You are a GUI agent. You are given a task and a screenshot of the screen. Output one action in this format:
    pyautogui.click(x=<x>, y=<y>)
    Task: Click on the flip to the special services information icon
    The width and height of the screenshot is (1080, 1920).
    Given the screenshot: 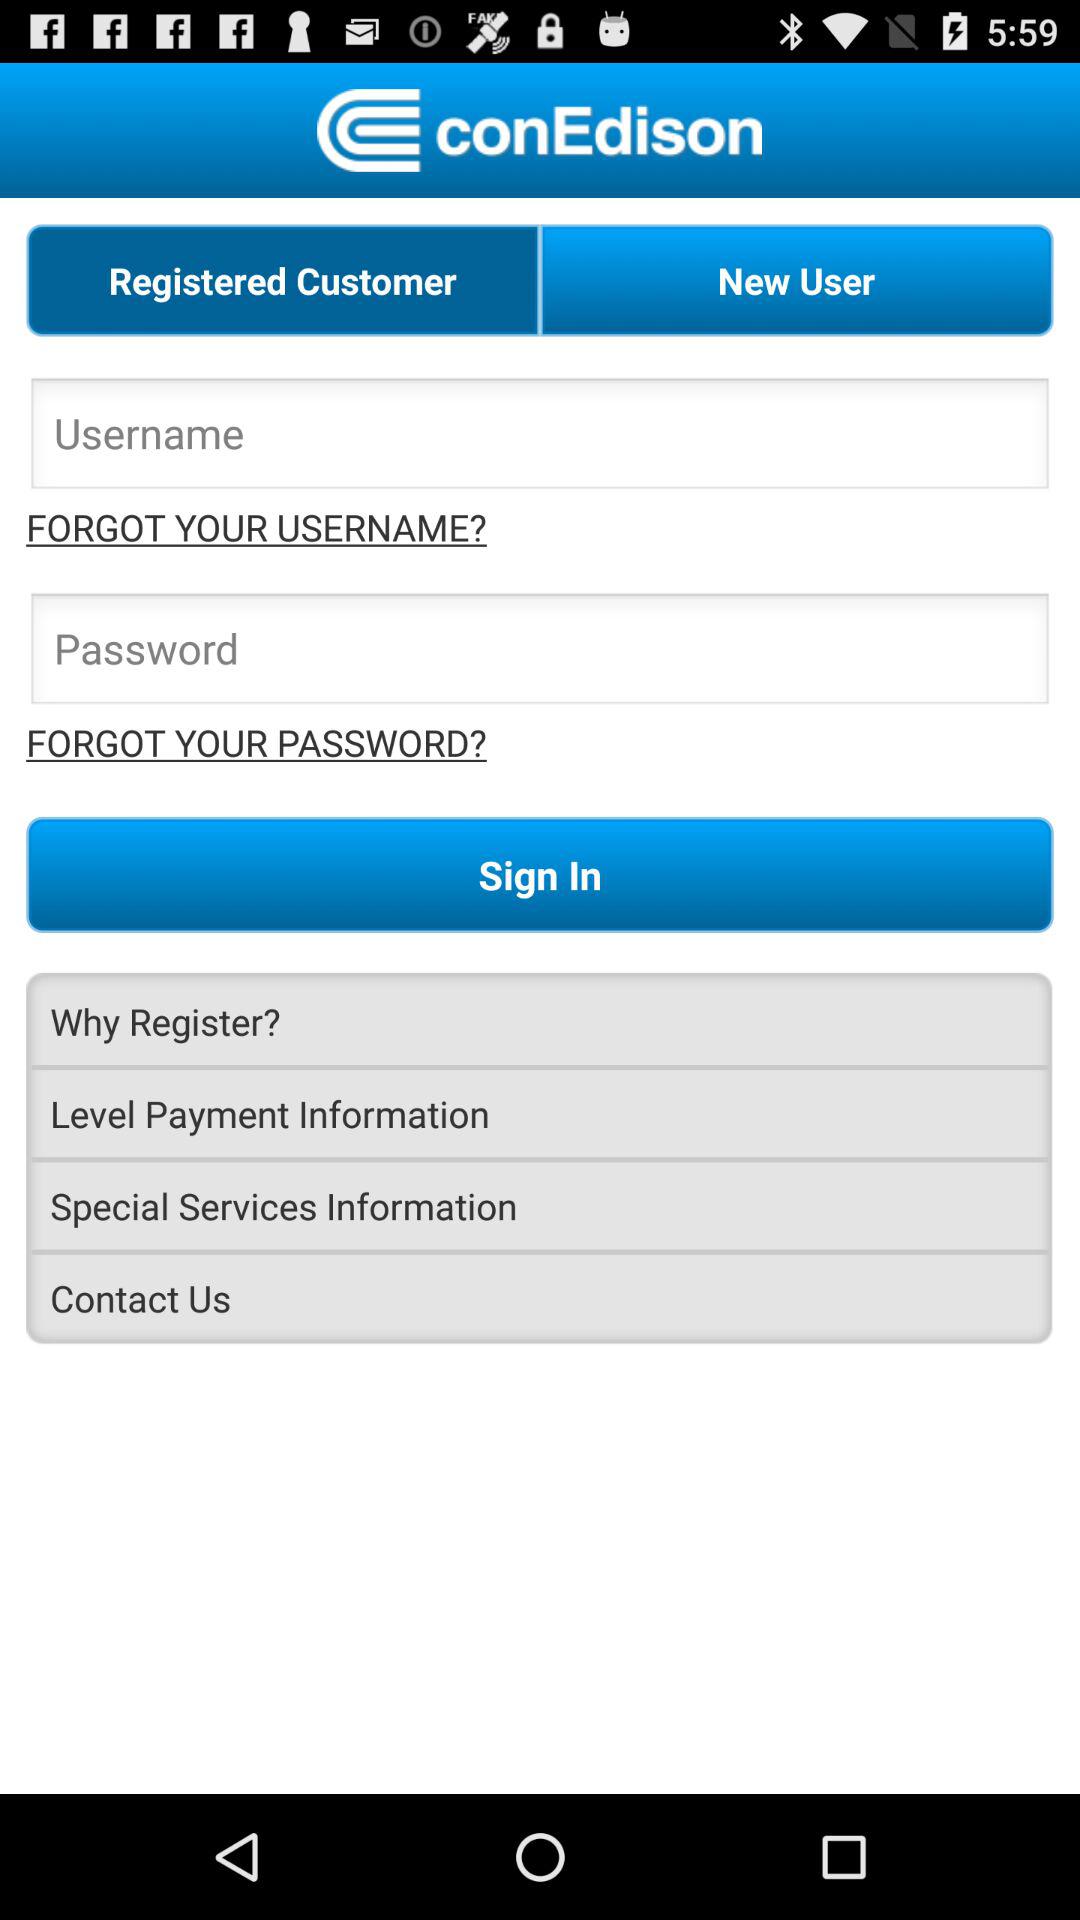 What is the action you would take?
    pyautogui.click(x=540, y=1206)
    